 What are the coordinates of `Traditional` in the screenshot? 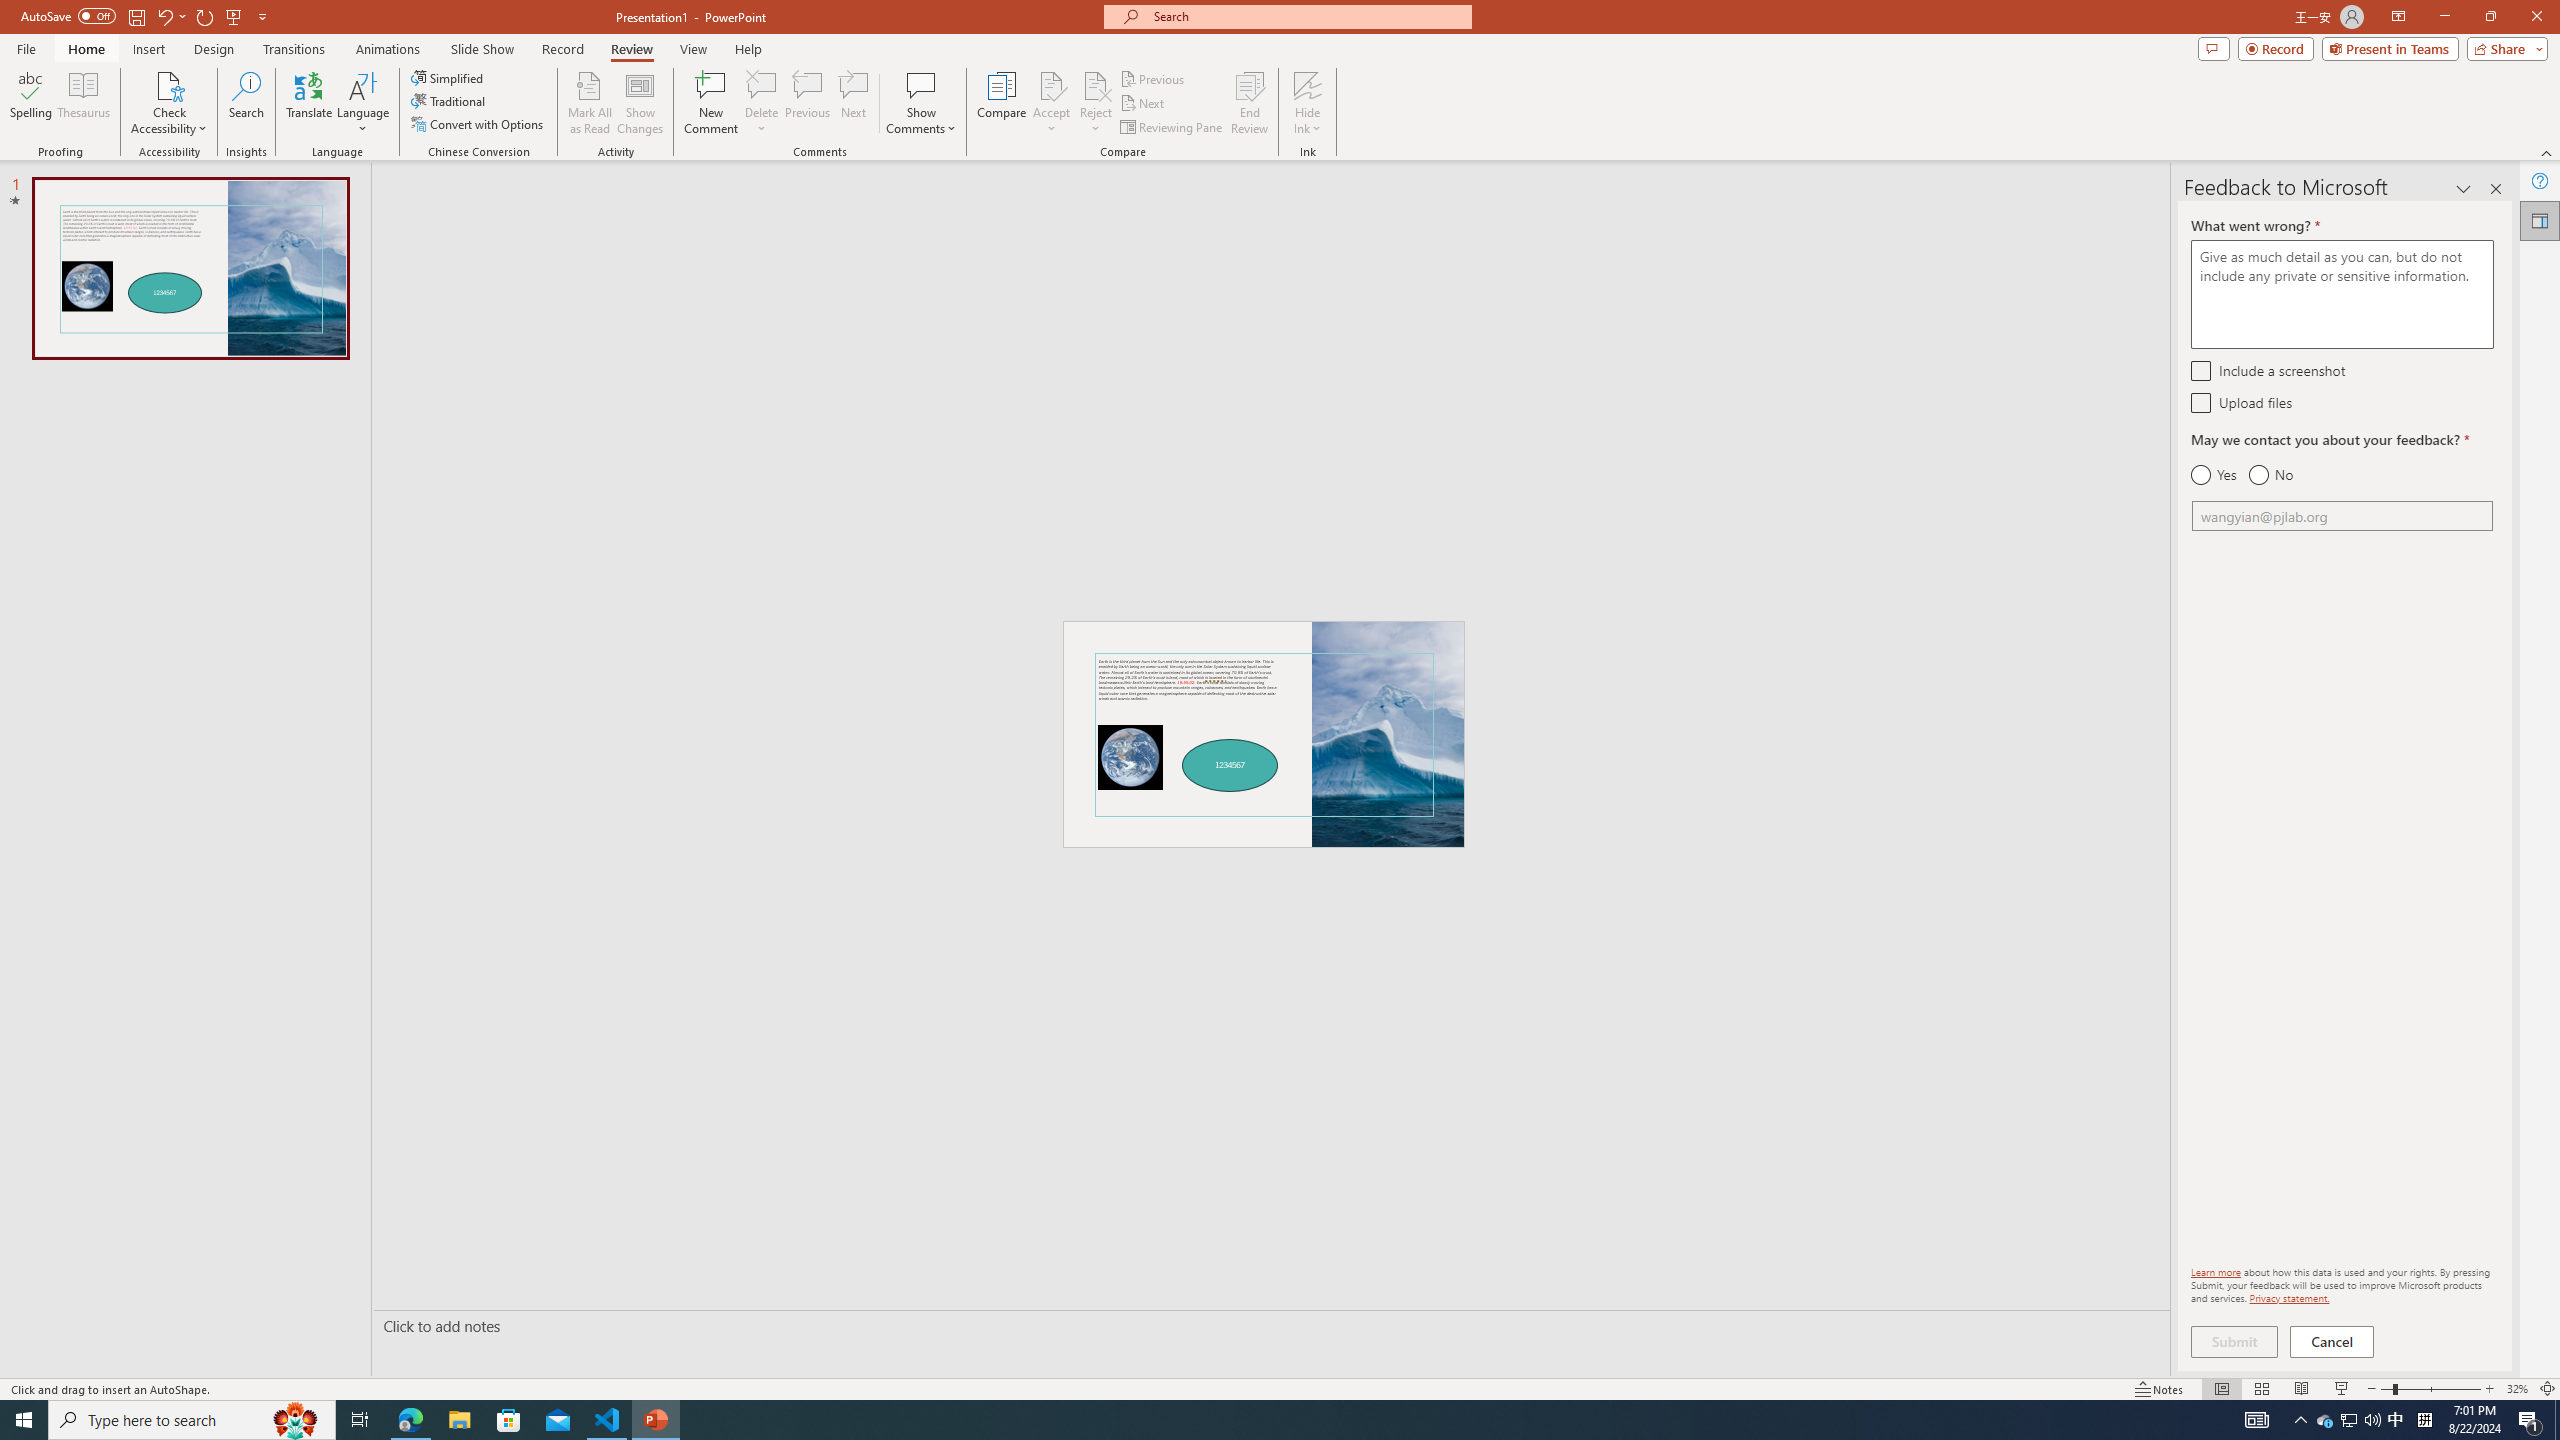 It's located at (449, 100).